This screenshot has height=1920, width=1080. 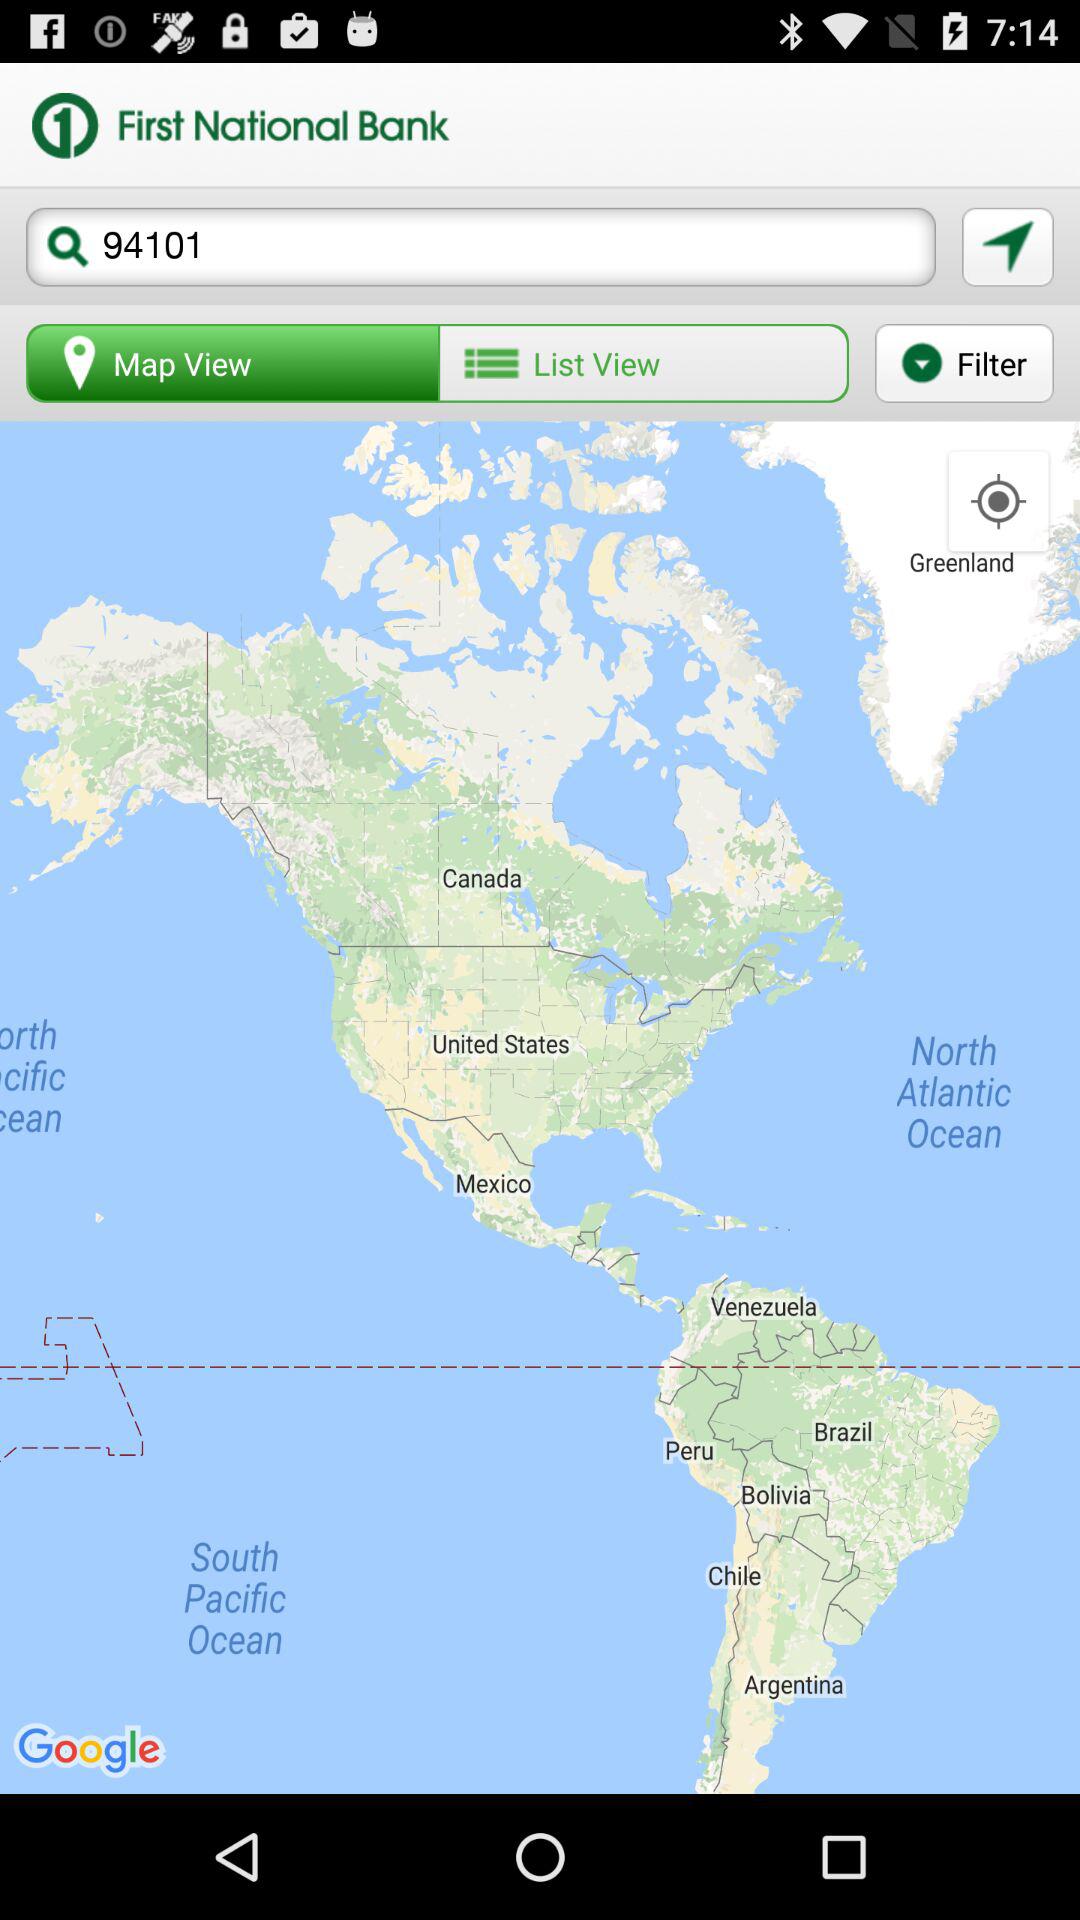 I want to click on tap button to the right of map view button, so click(x=643, y=363).